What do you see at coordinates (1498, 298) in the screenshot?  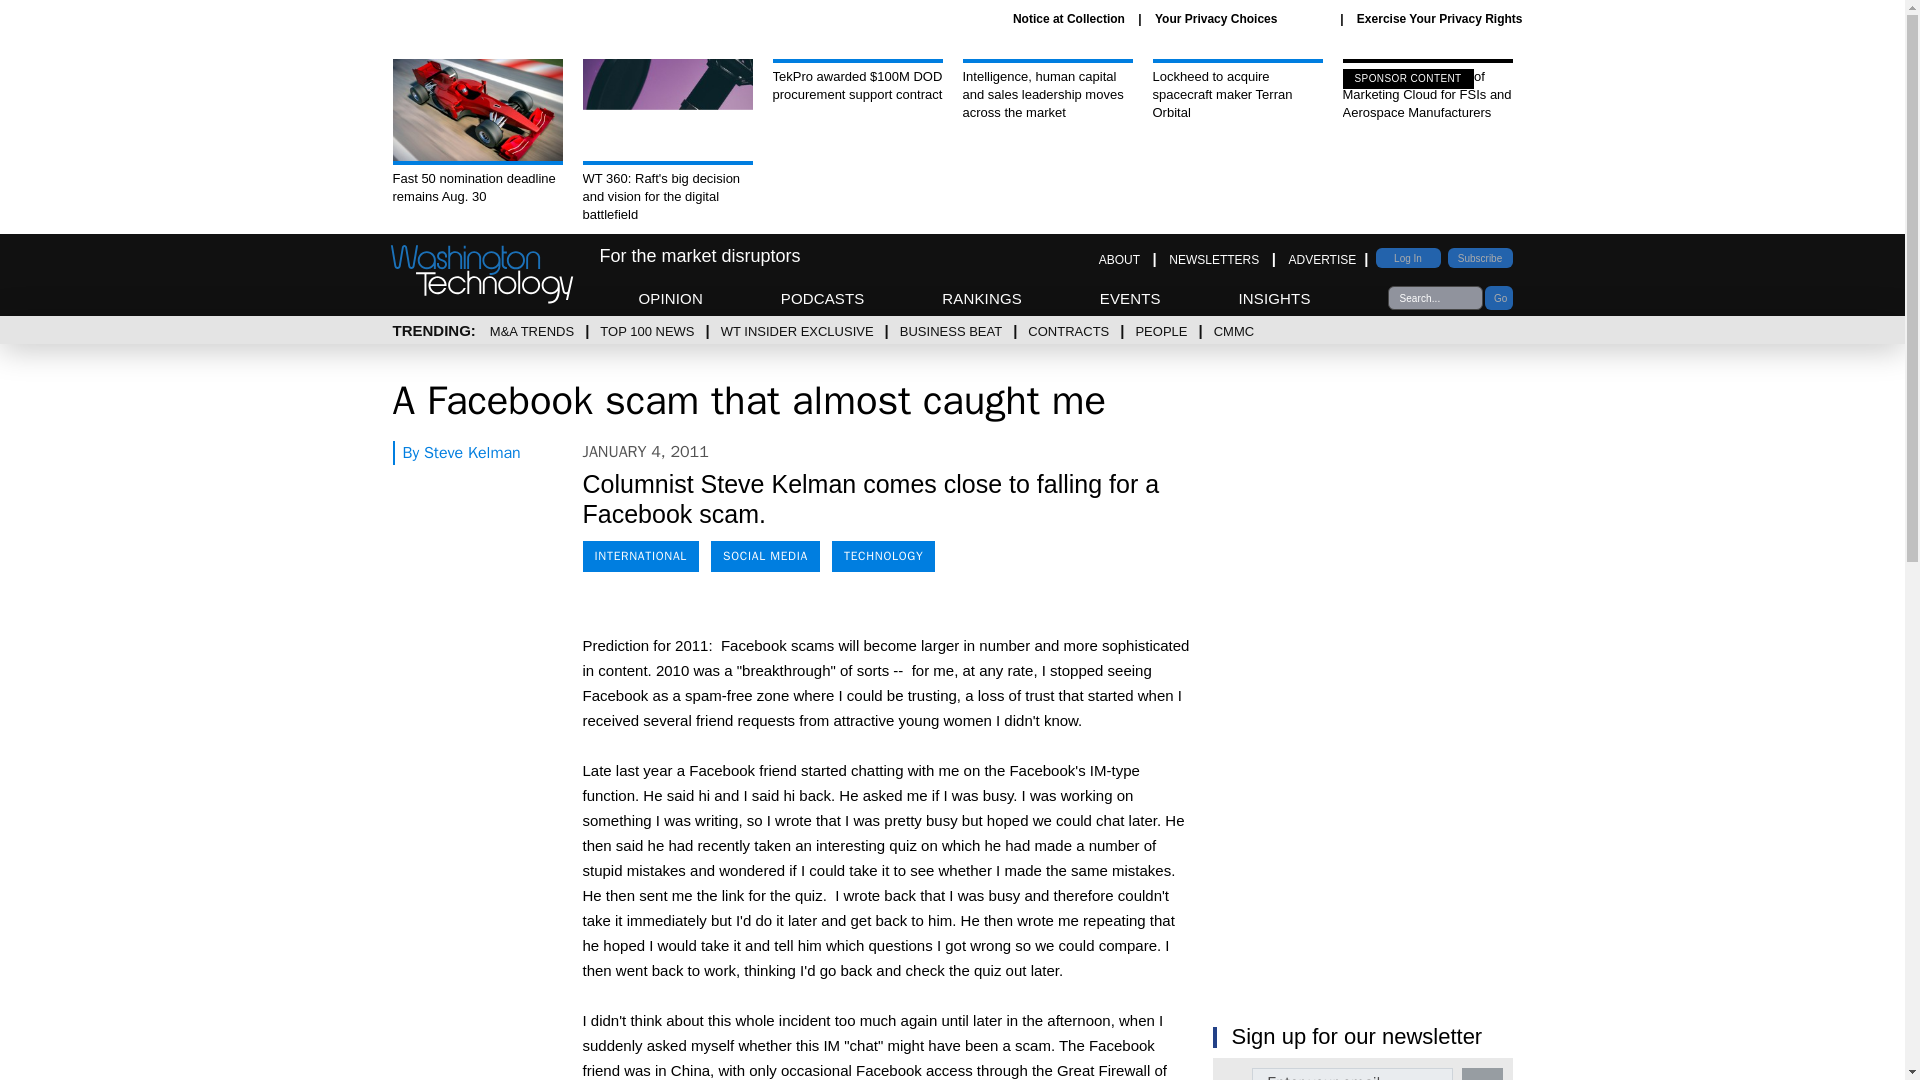 I see `Go` at bounding box center [1498, 298].